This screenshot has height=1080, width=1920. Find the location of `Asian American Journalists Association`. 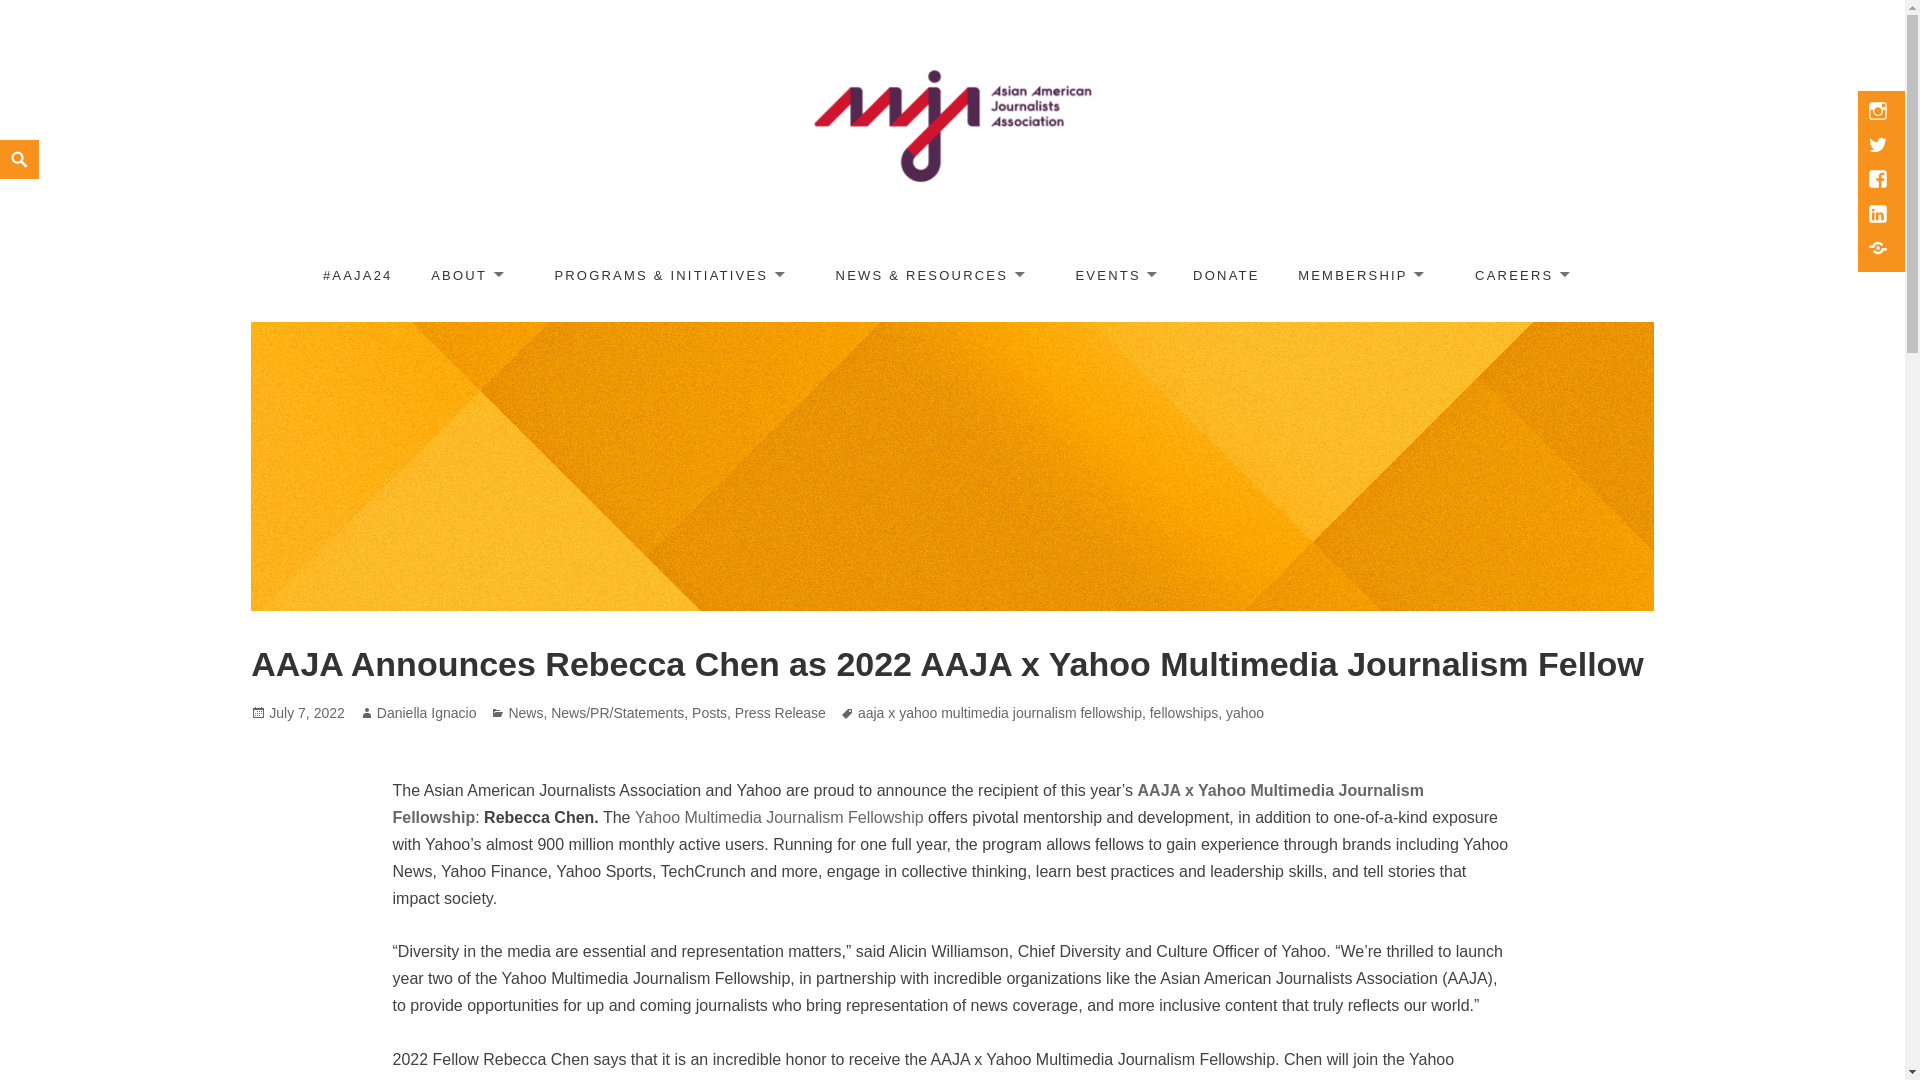

Asian American Journalists Association is located at coordinates (257, 250).